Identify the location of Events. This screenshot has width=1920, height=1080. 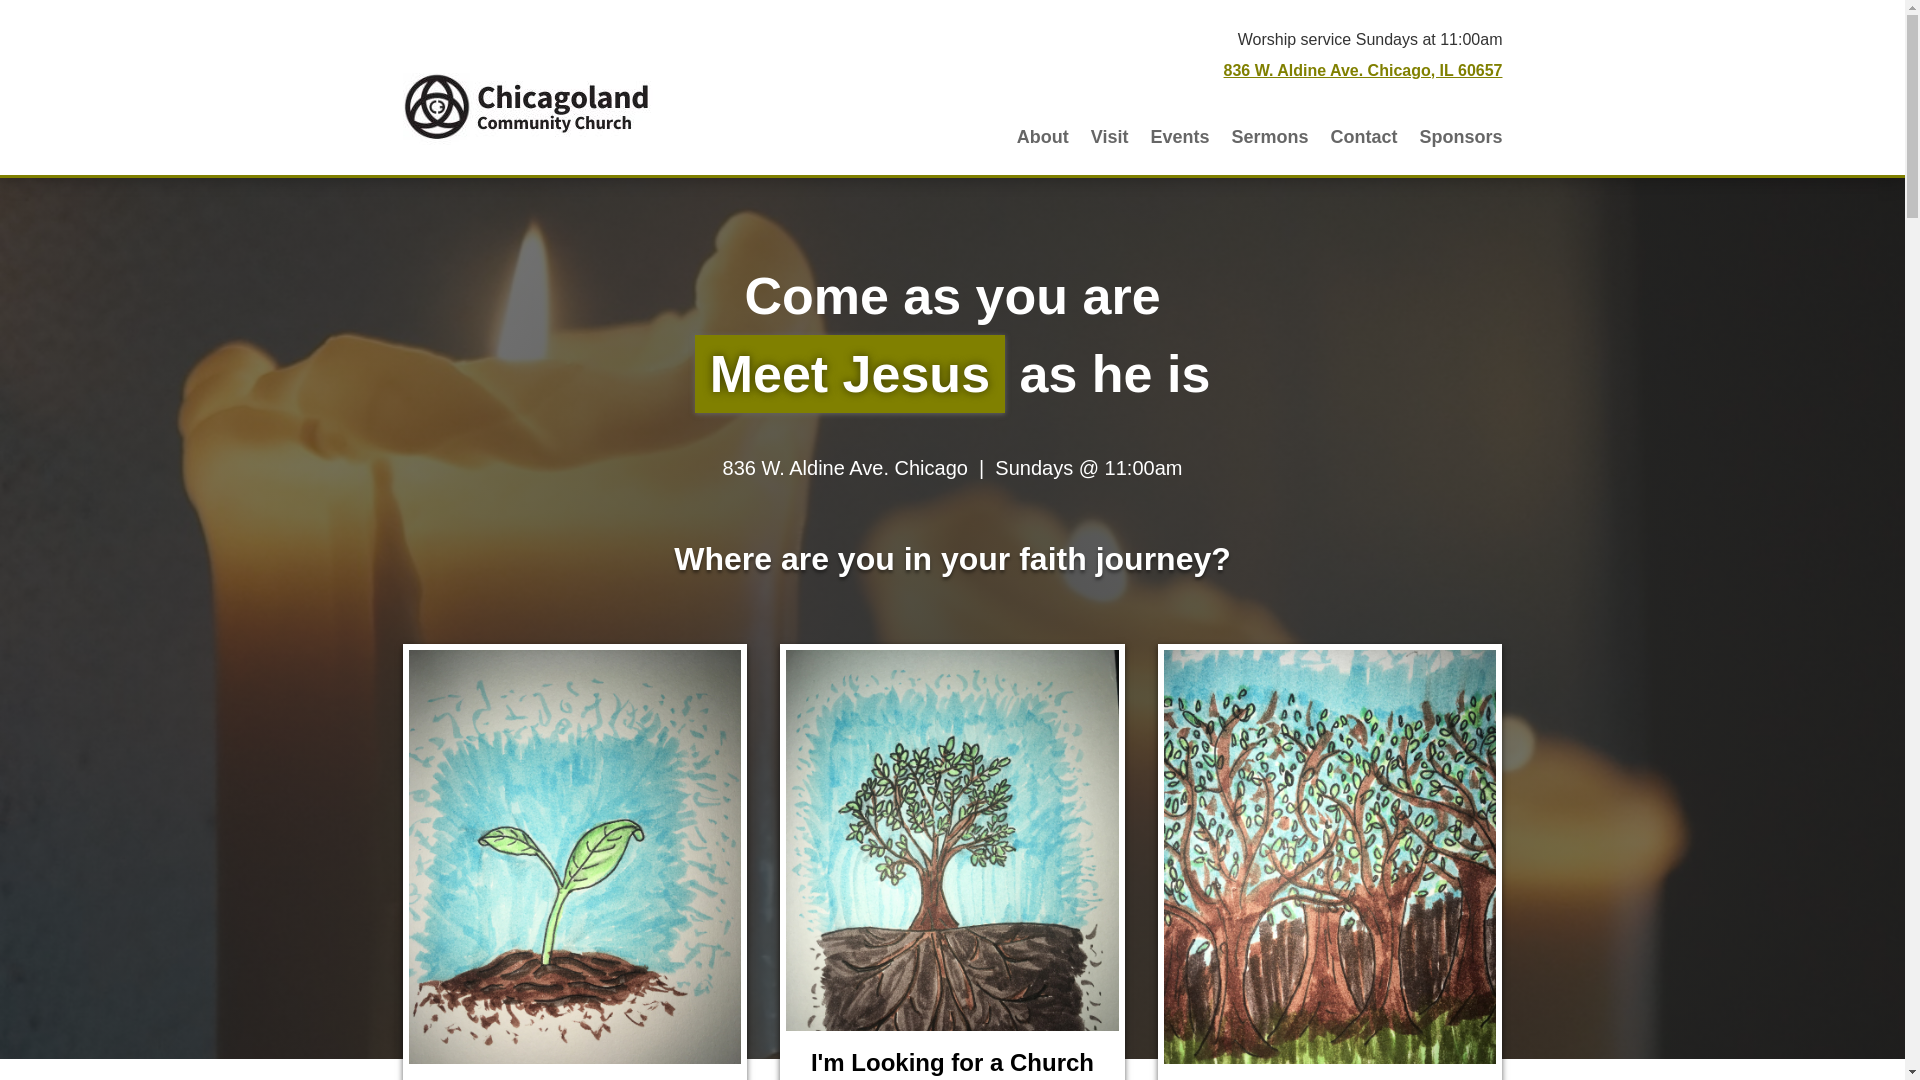
(1180, 136).